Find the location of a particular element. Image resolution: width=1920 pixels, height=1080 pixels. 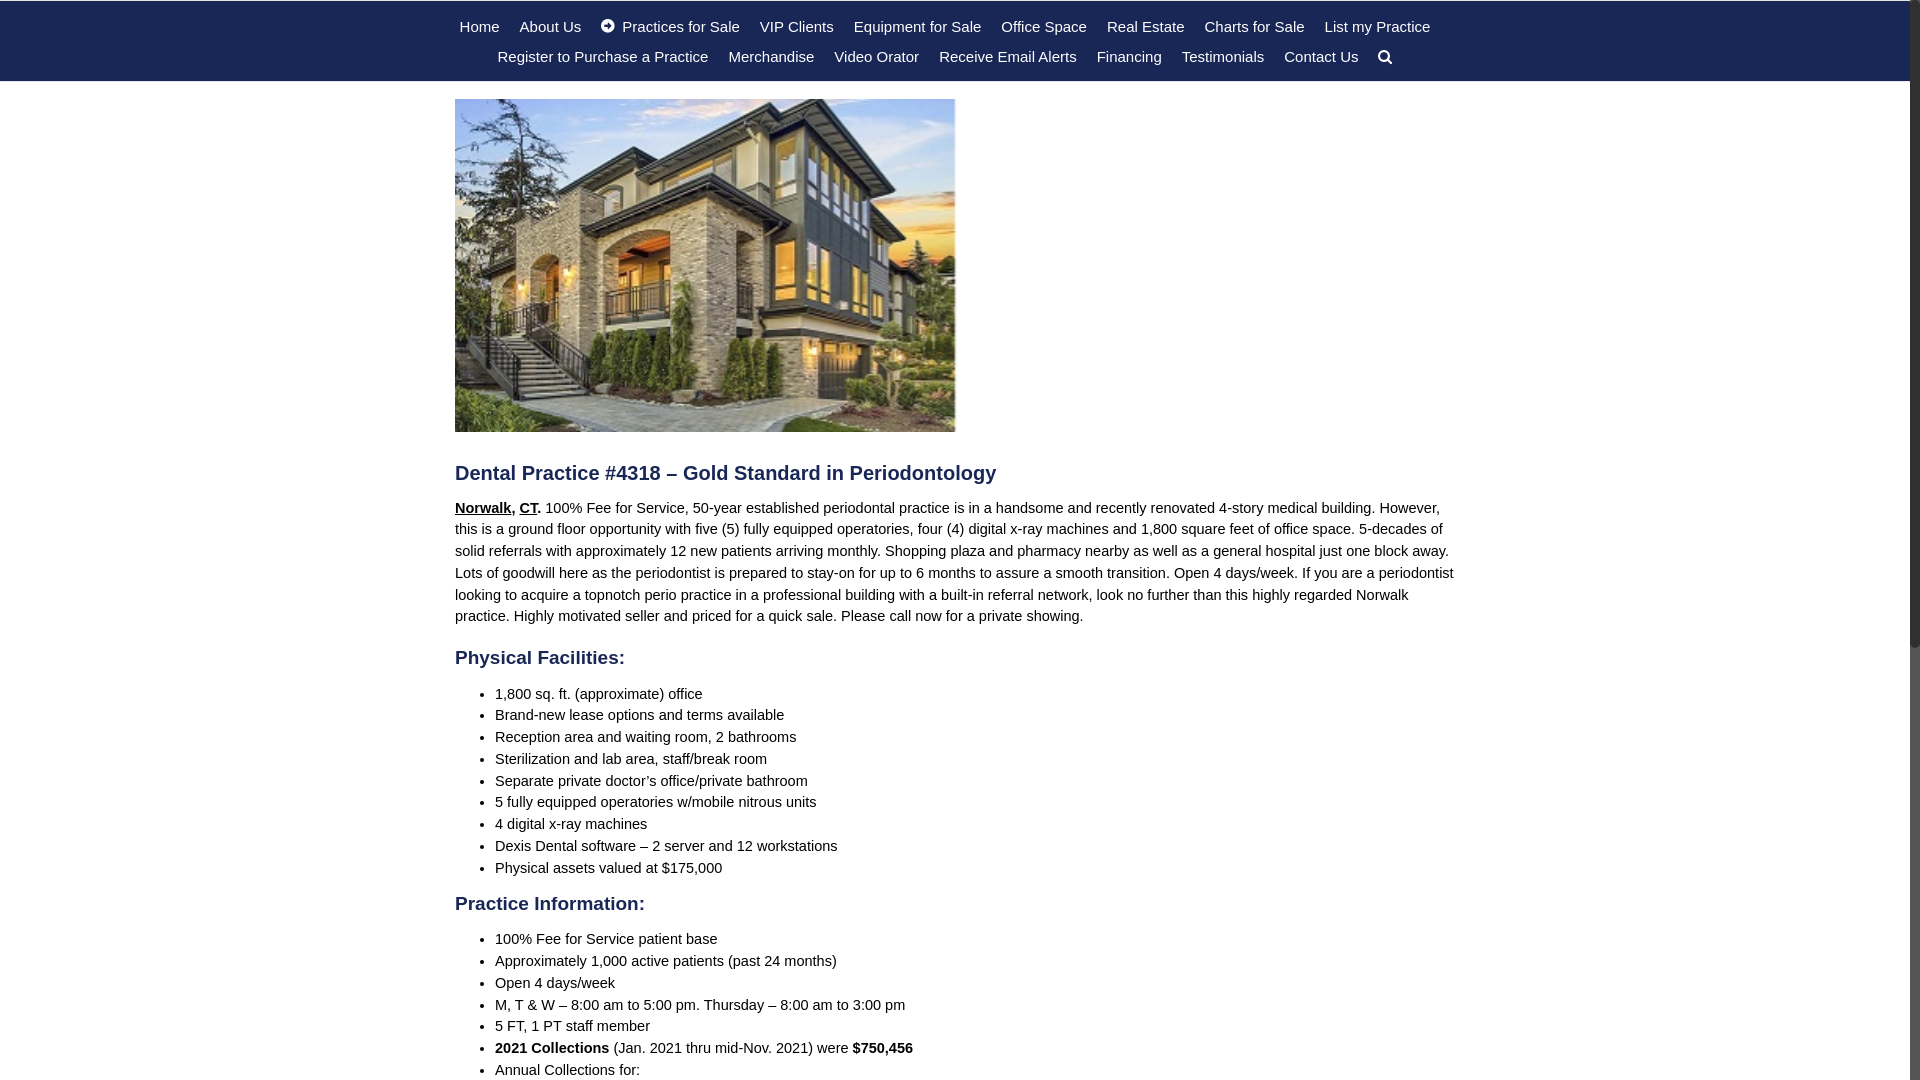

Office Space is located at coordinates (1044, 26).